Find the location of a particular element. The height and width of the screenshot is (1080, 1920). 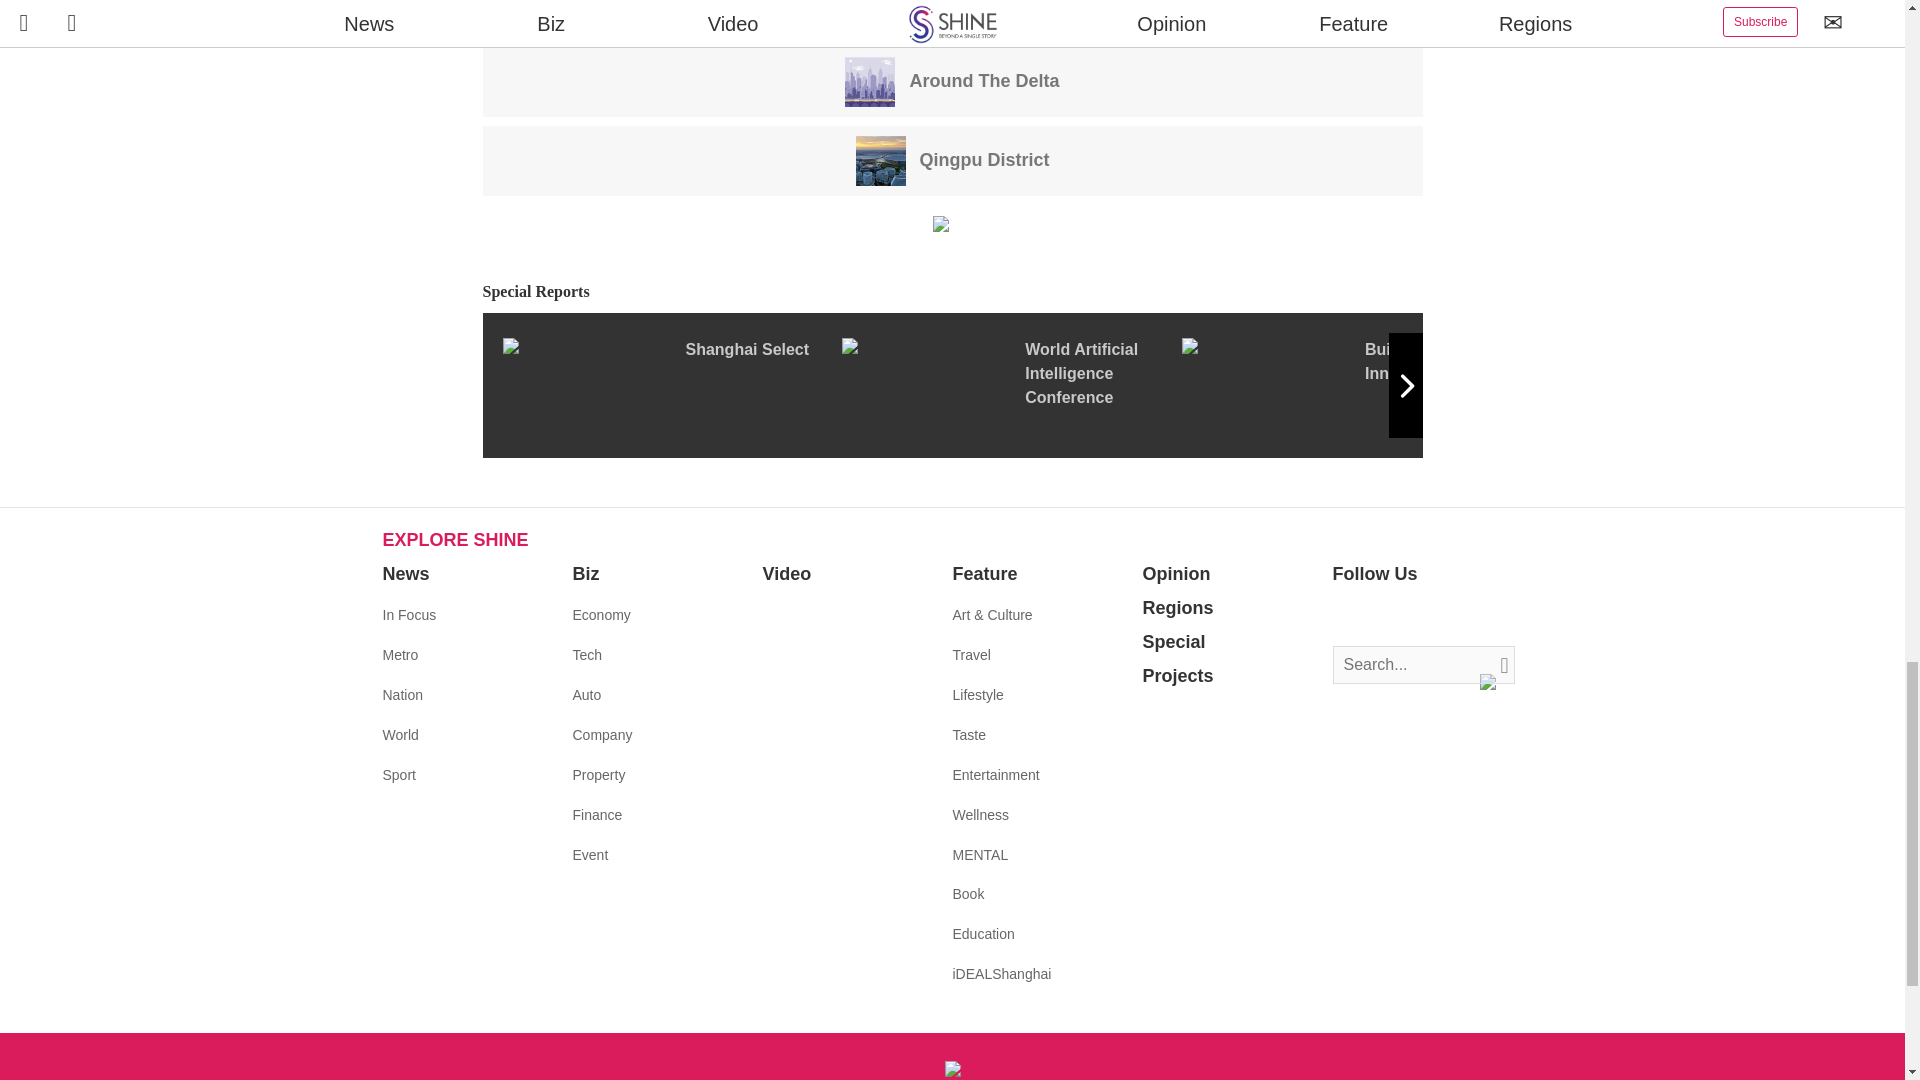

Follow us on Twitter is located at coordinates (1378, 615).